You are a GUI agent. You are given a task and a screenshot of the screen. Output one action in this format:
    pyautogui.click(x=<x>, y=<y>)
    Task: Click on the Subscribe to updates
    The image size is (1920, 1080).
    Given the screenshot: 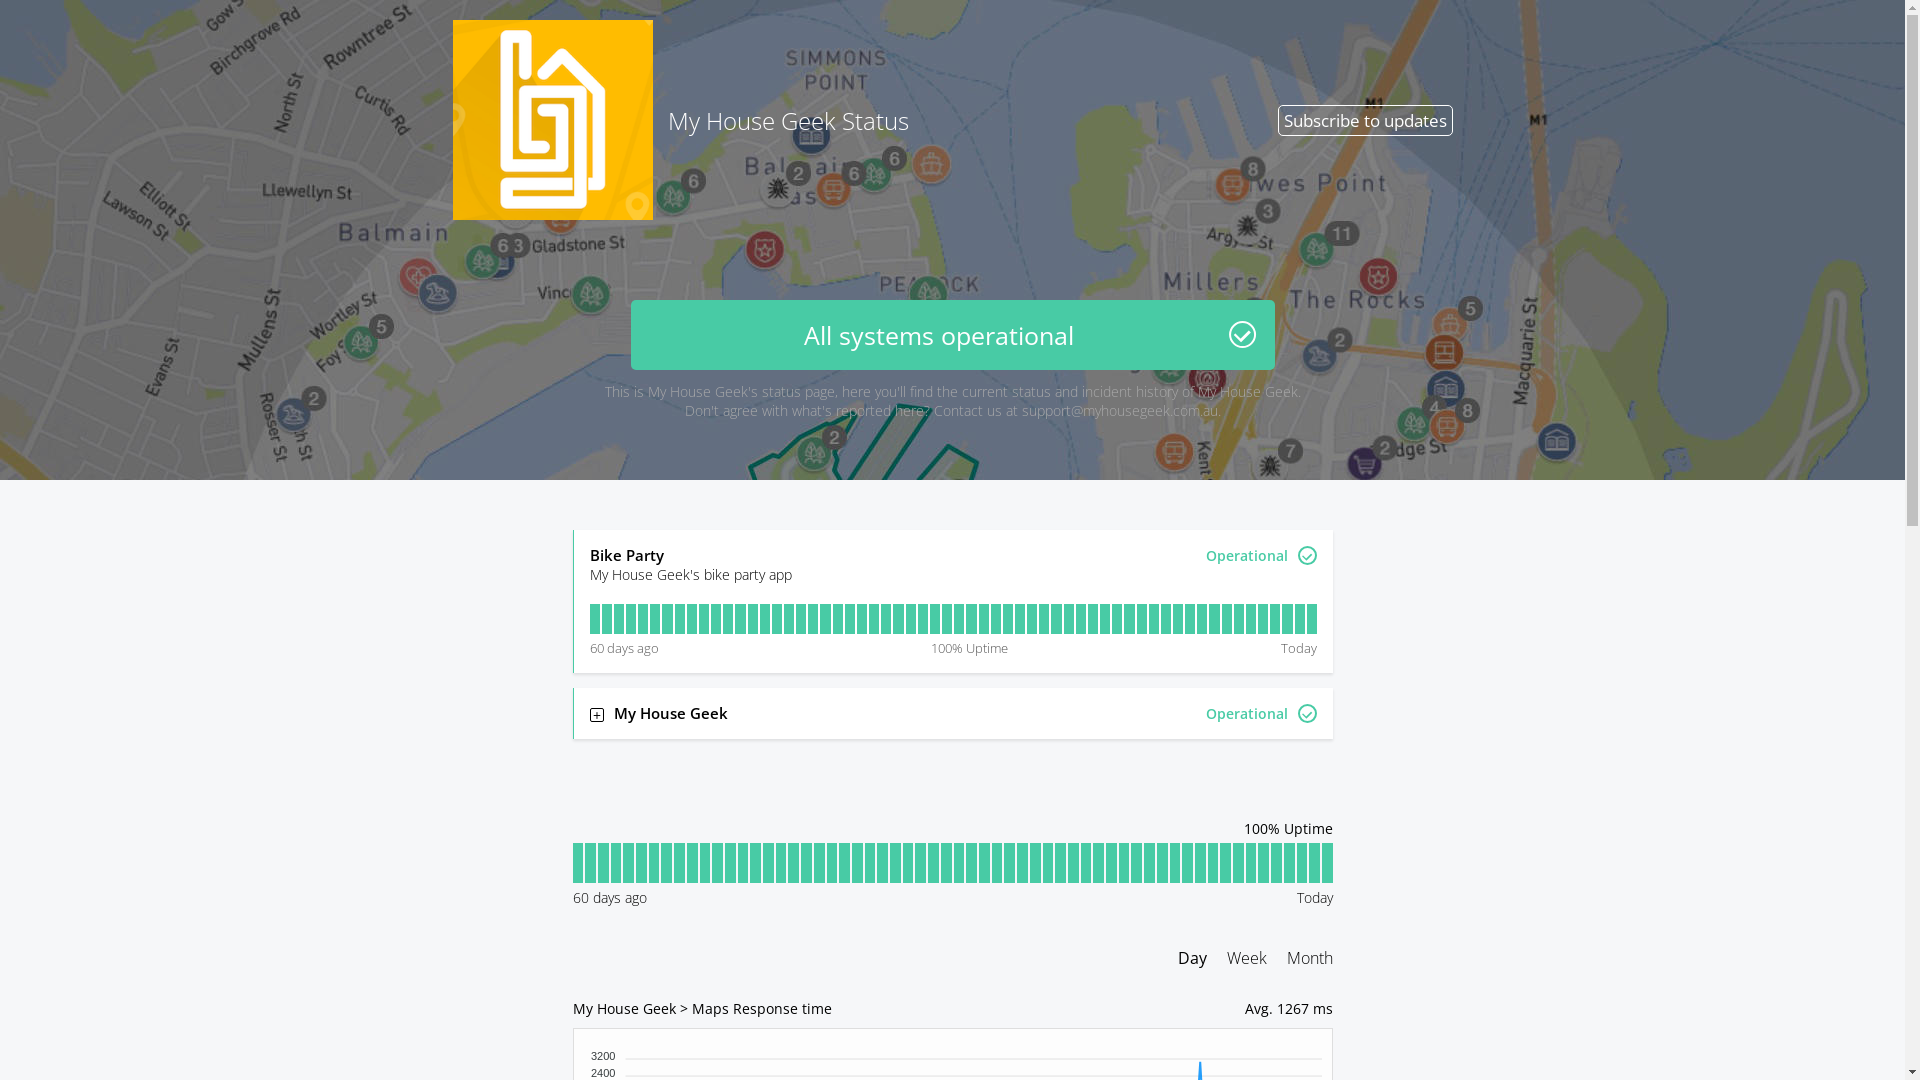 What is the action you would take?
    pyautogui.click(x=1366, y=120)
    